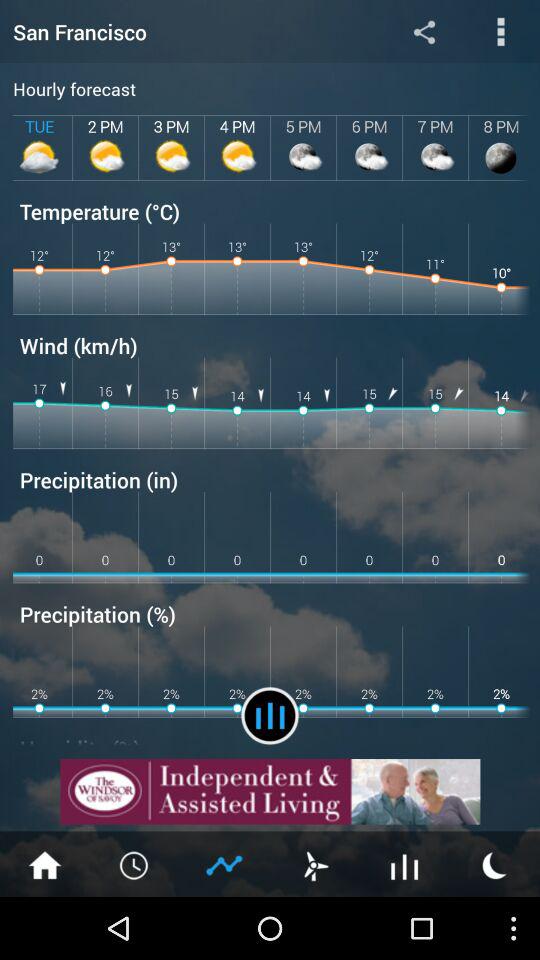 This screenshot has height=960, width=540. What do you see at coordinates (270, 716) in the screenshot?
I see `check reports` at bounding box center [270, 716].